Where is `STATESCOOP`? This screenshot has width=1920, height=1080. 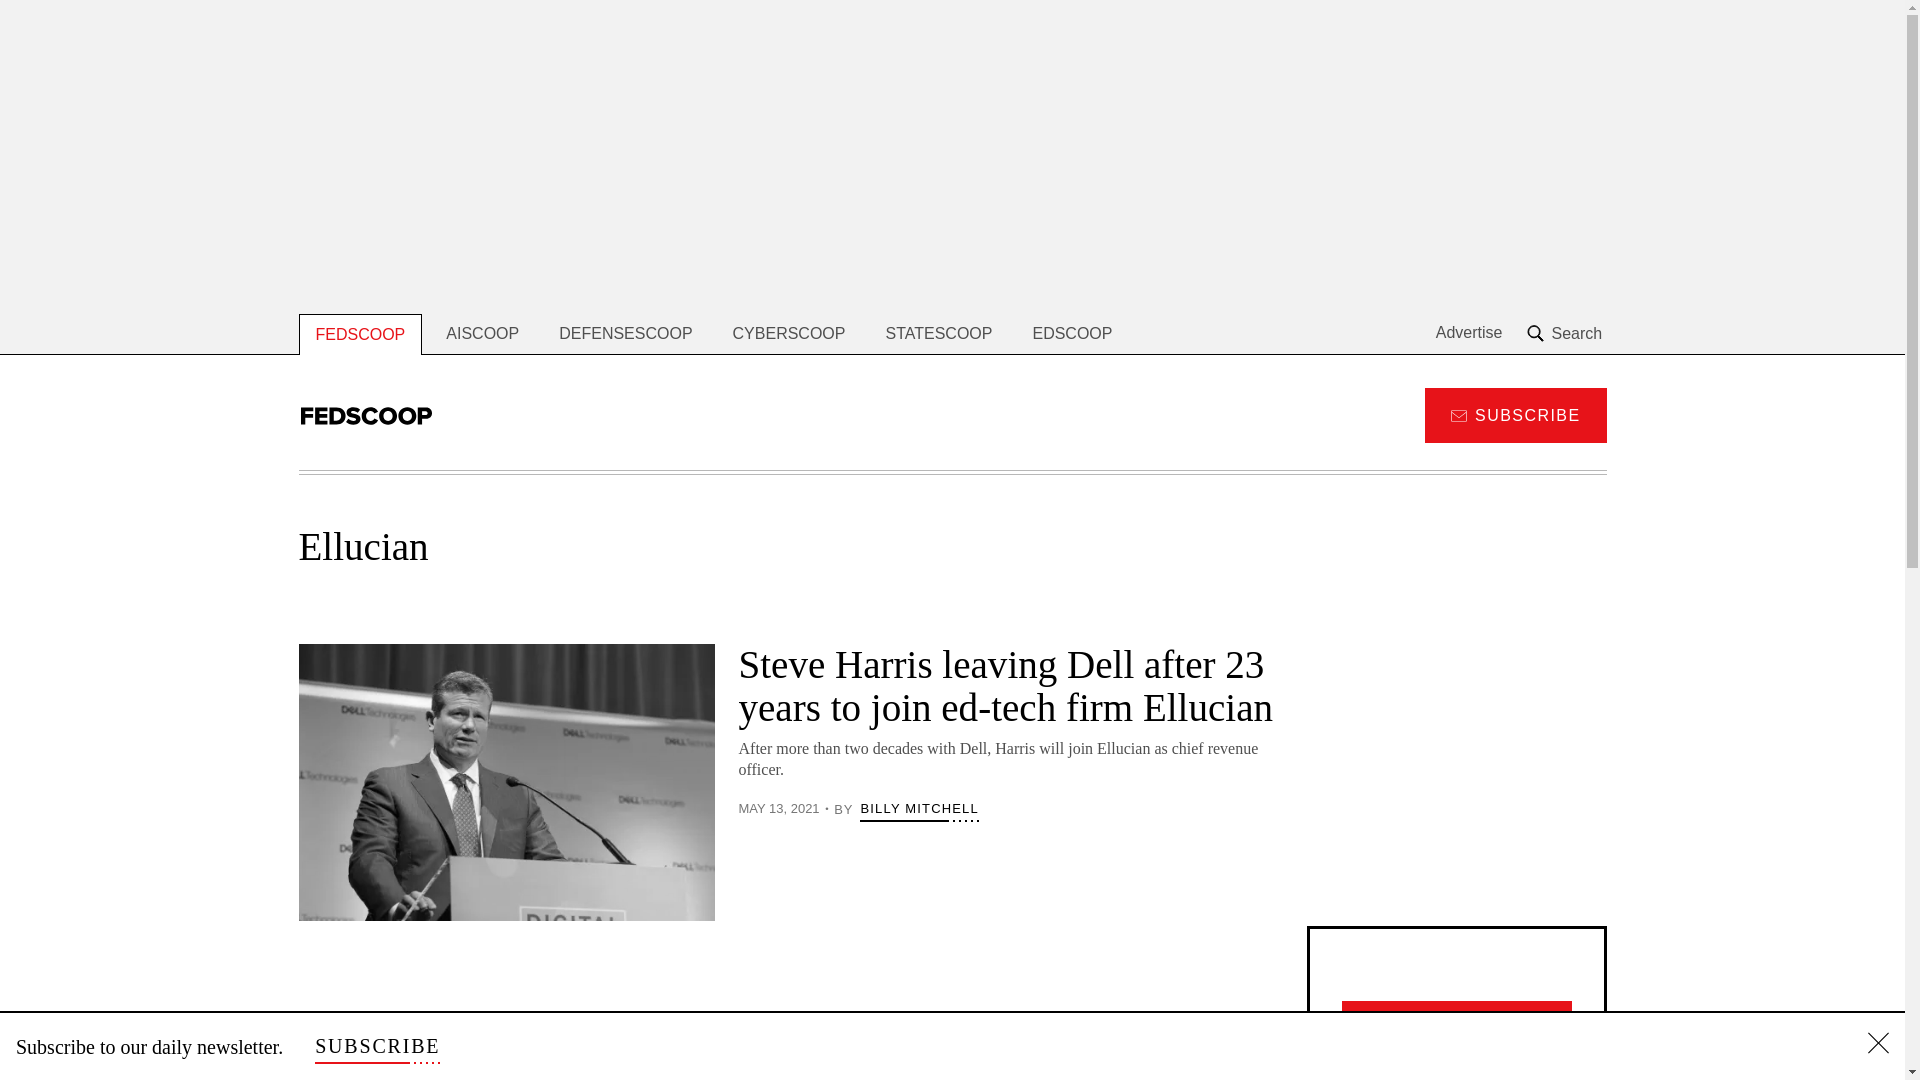
STATESCOOP is located at coordinates (938, 334).